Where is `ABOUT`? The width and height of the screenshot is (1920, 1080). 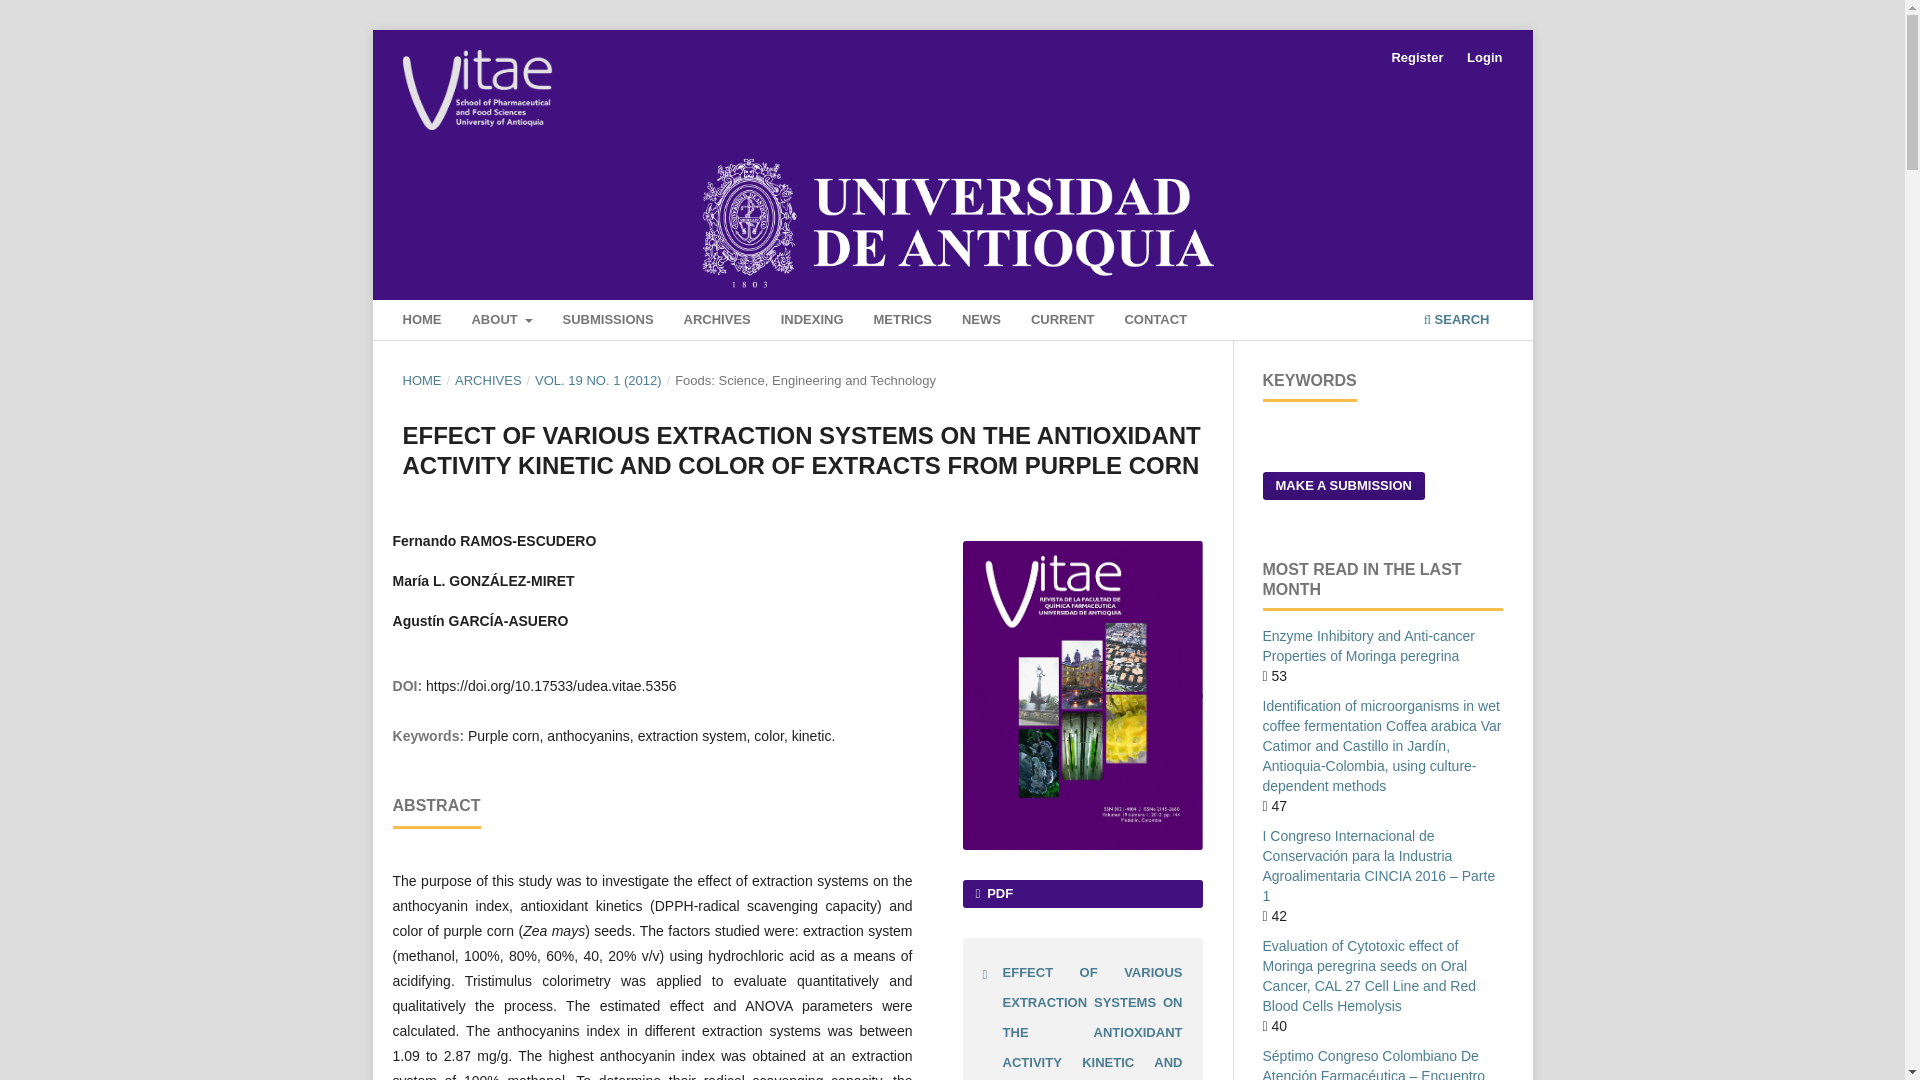
ABOUT is located at coordinates (502, 322).